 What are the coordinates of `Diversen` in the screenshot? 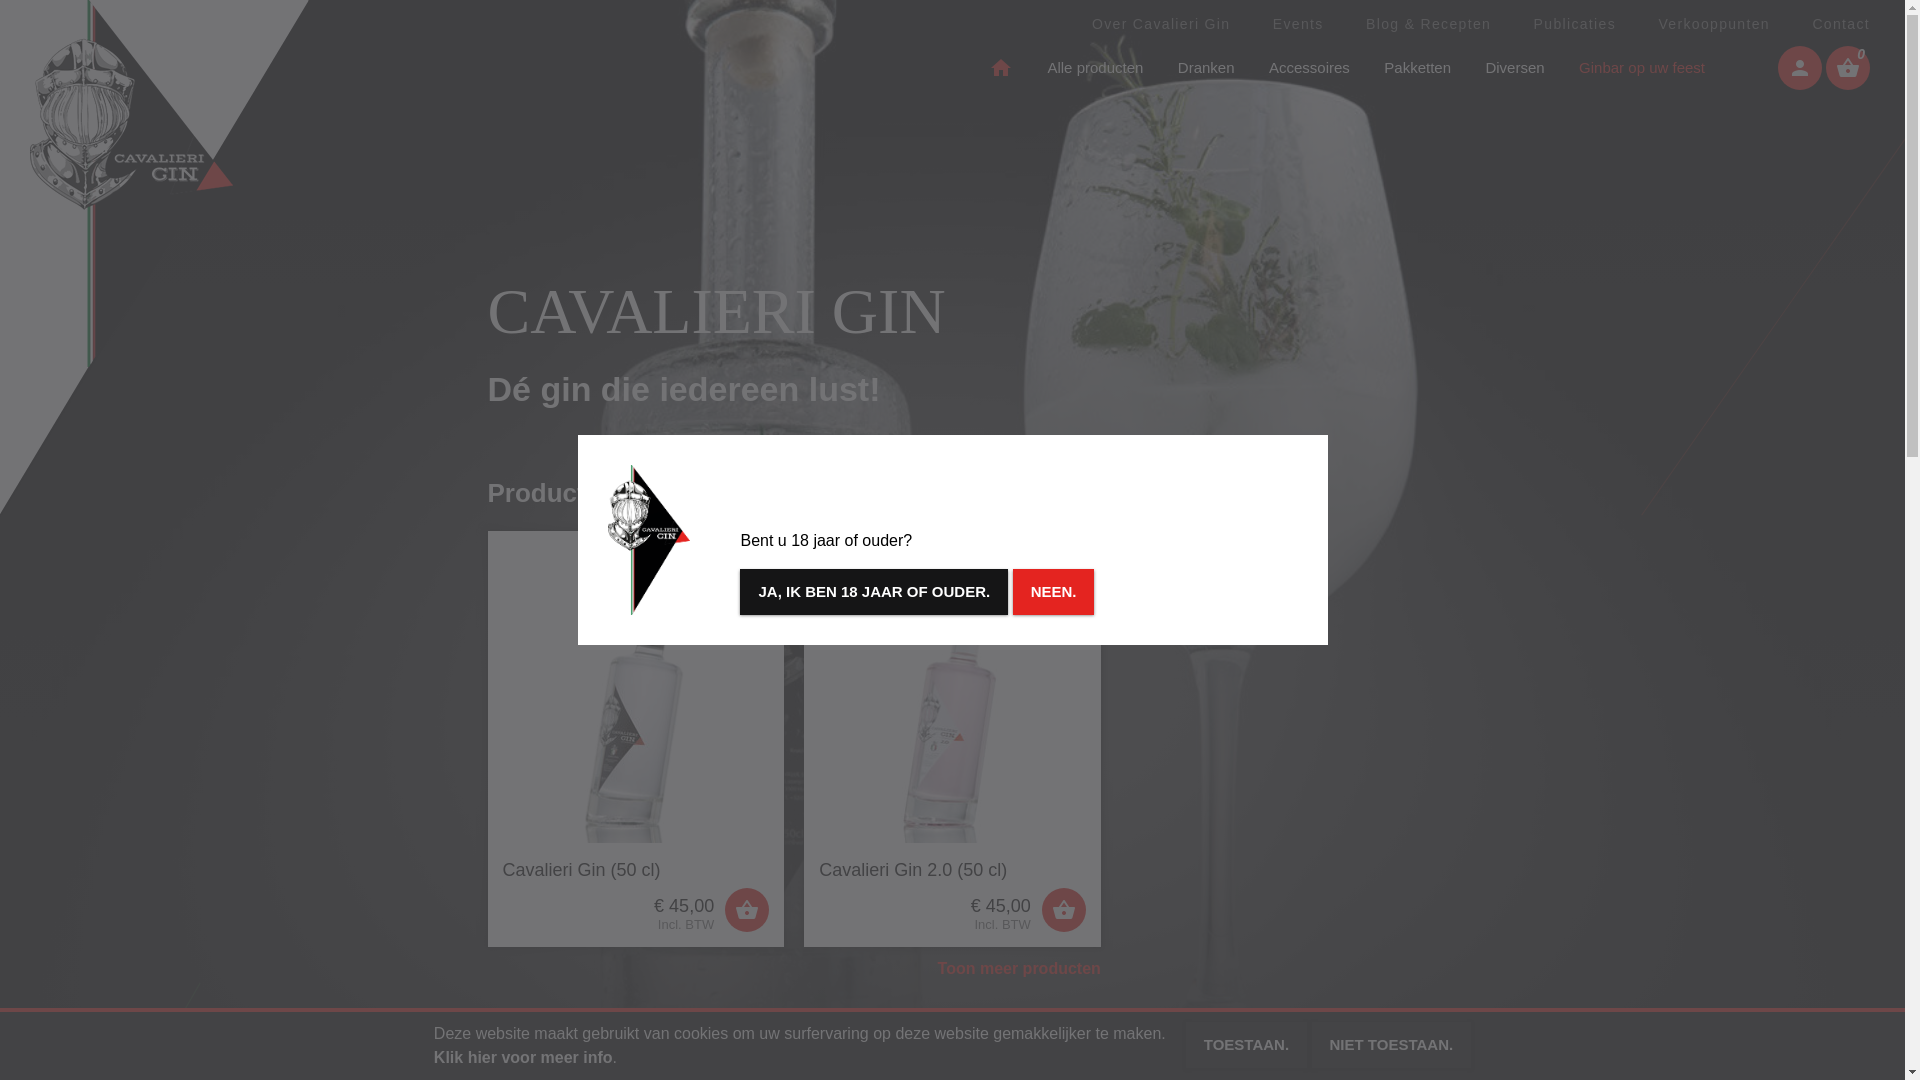 It's located at (1514, 68).